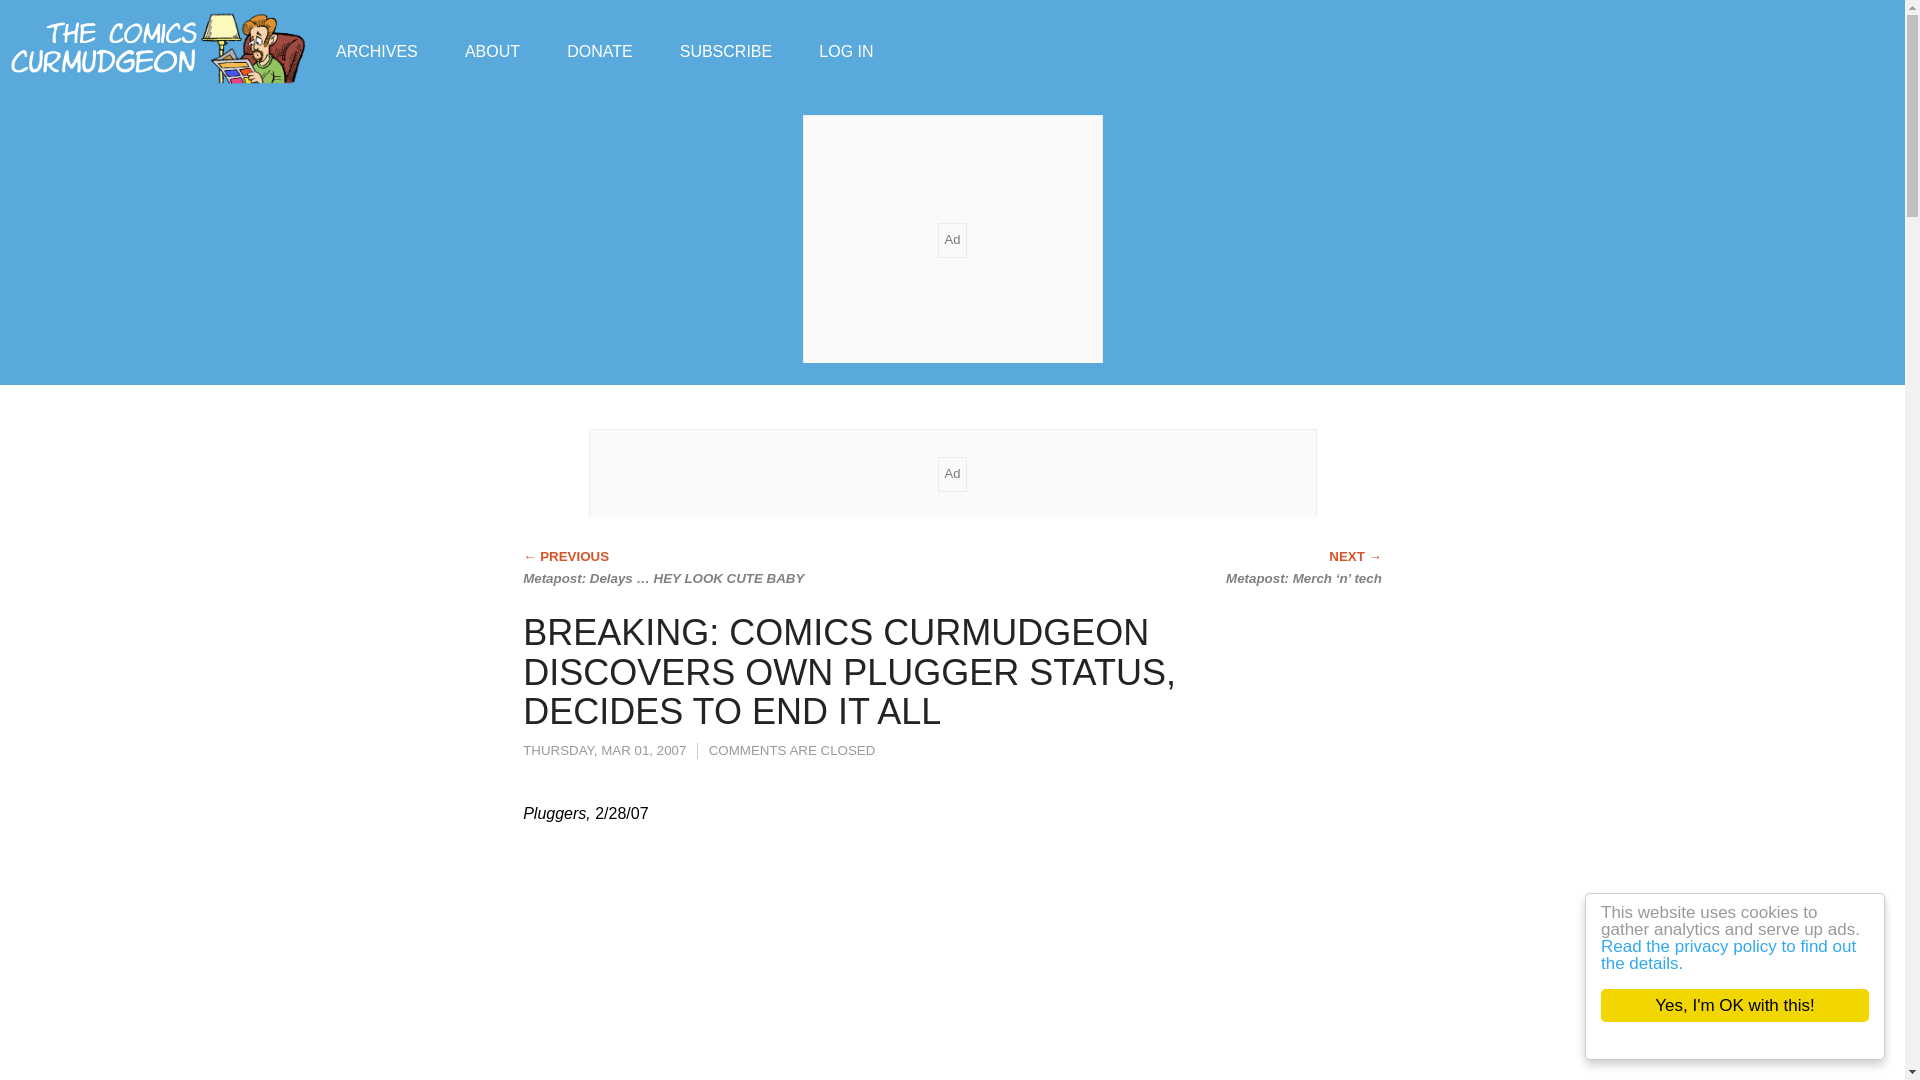 Image resolution: width=1920 pixels, height=1080 pixels. What do you see at coordinates (846, 50) in the screenshot?
I see `LOG IN` at bounding box center [846, 50].